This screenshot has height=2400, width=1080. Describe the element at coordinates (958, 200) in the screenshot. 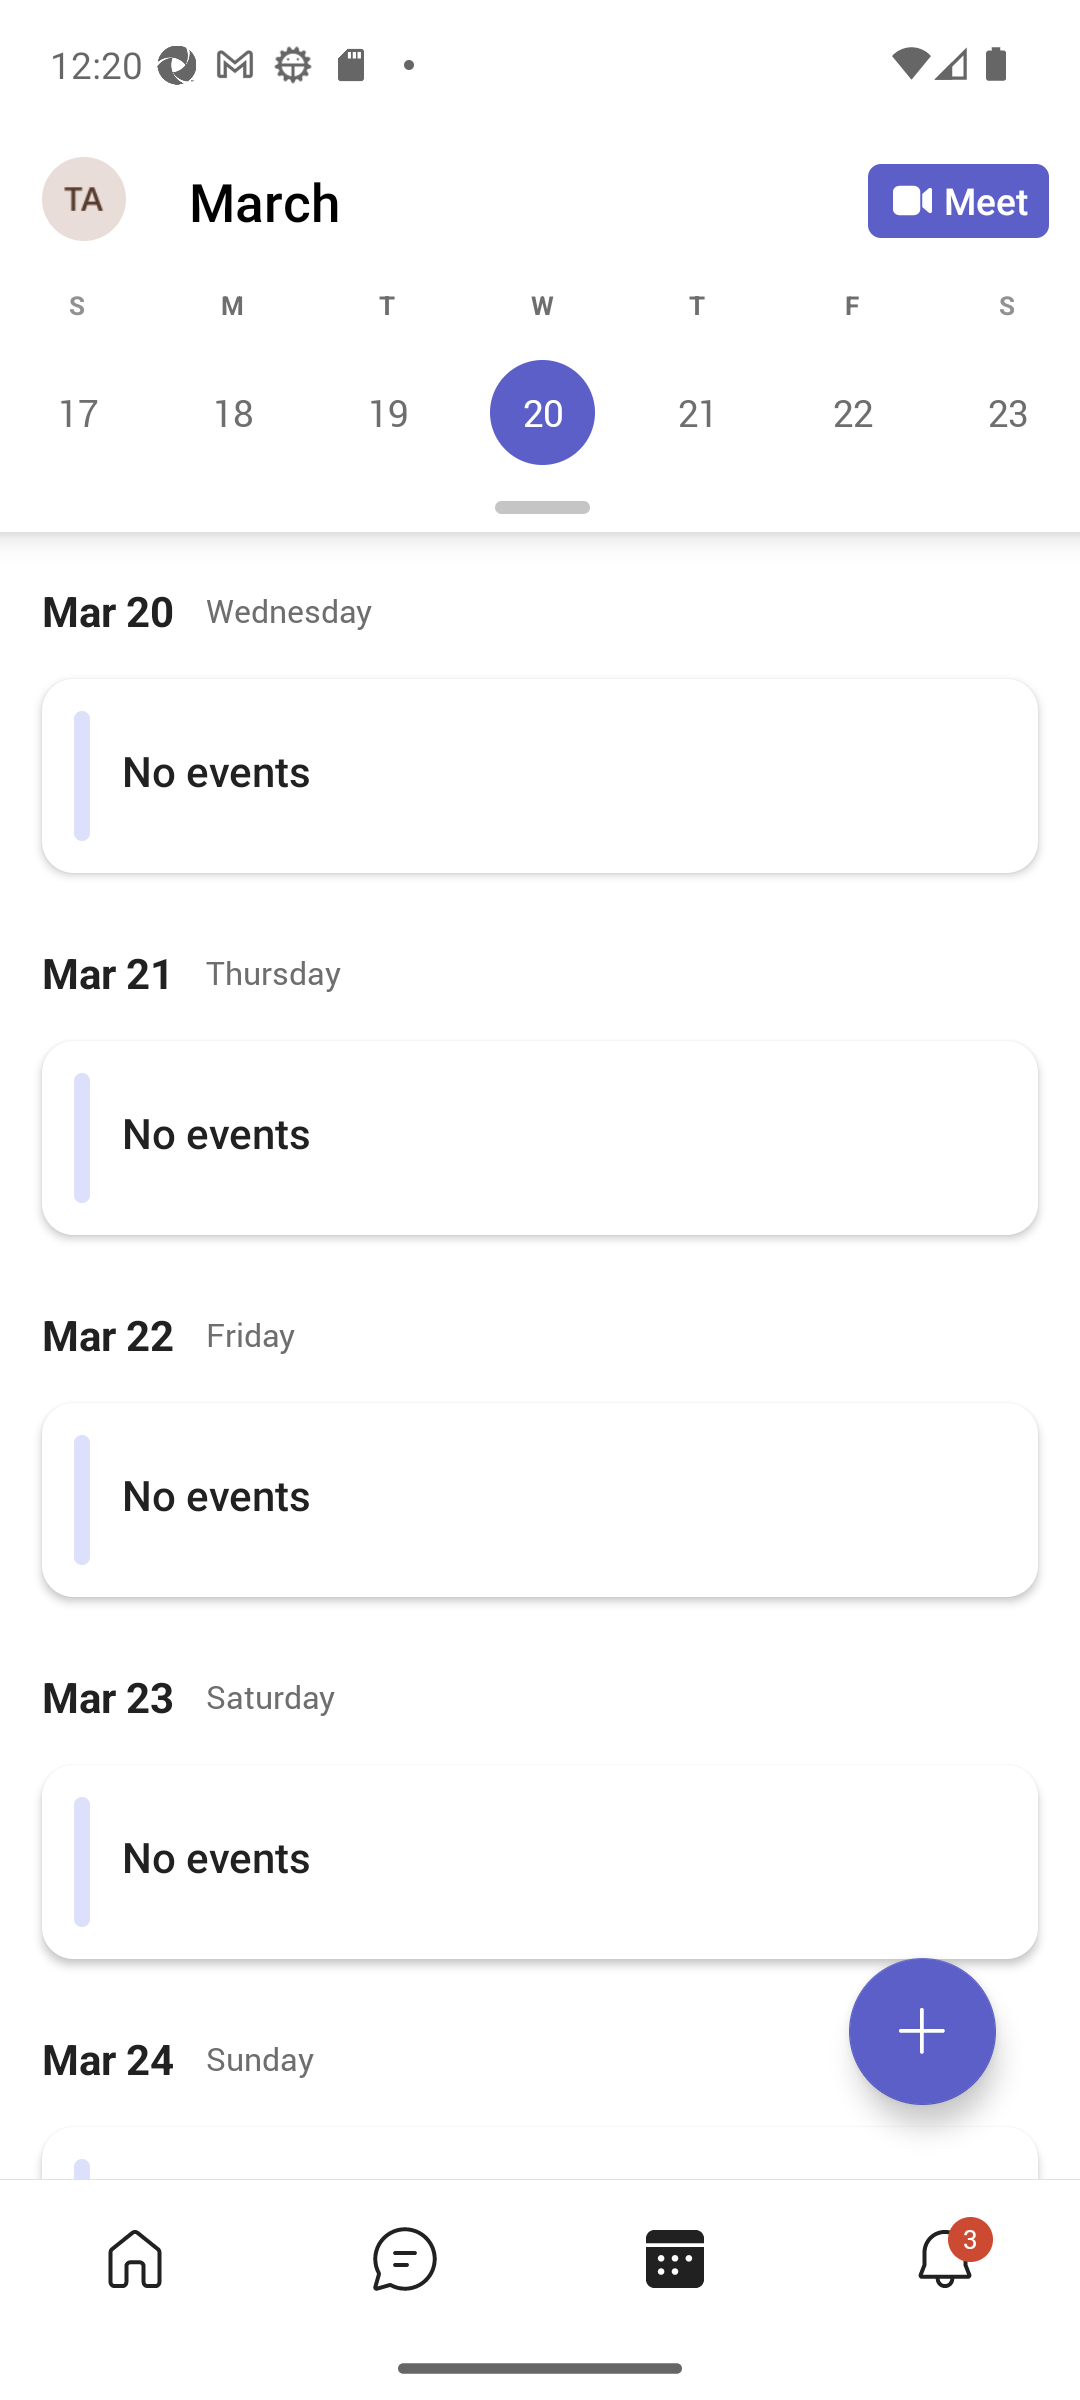

I see `Meet Meet now or join with an ID` at that location.